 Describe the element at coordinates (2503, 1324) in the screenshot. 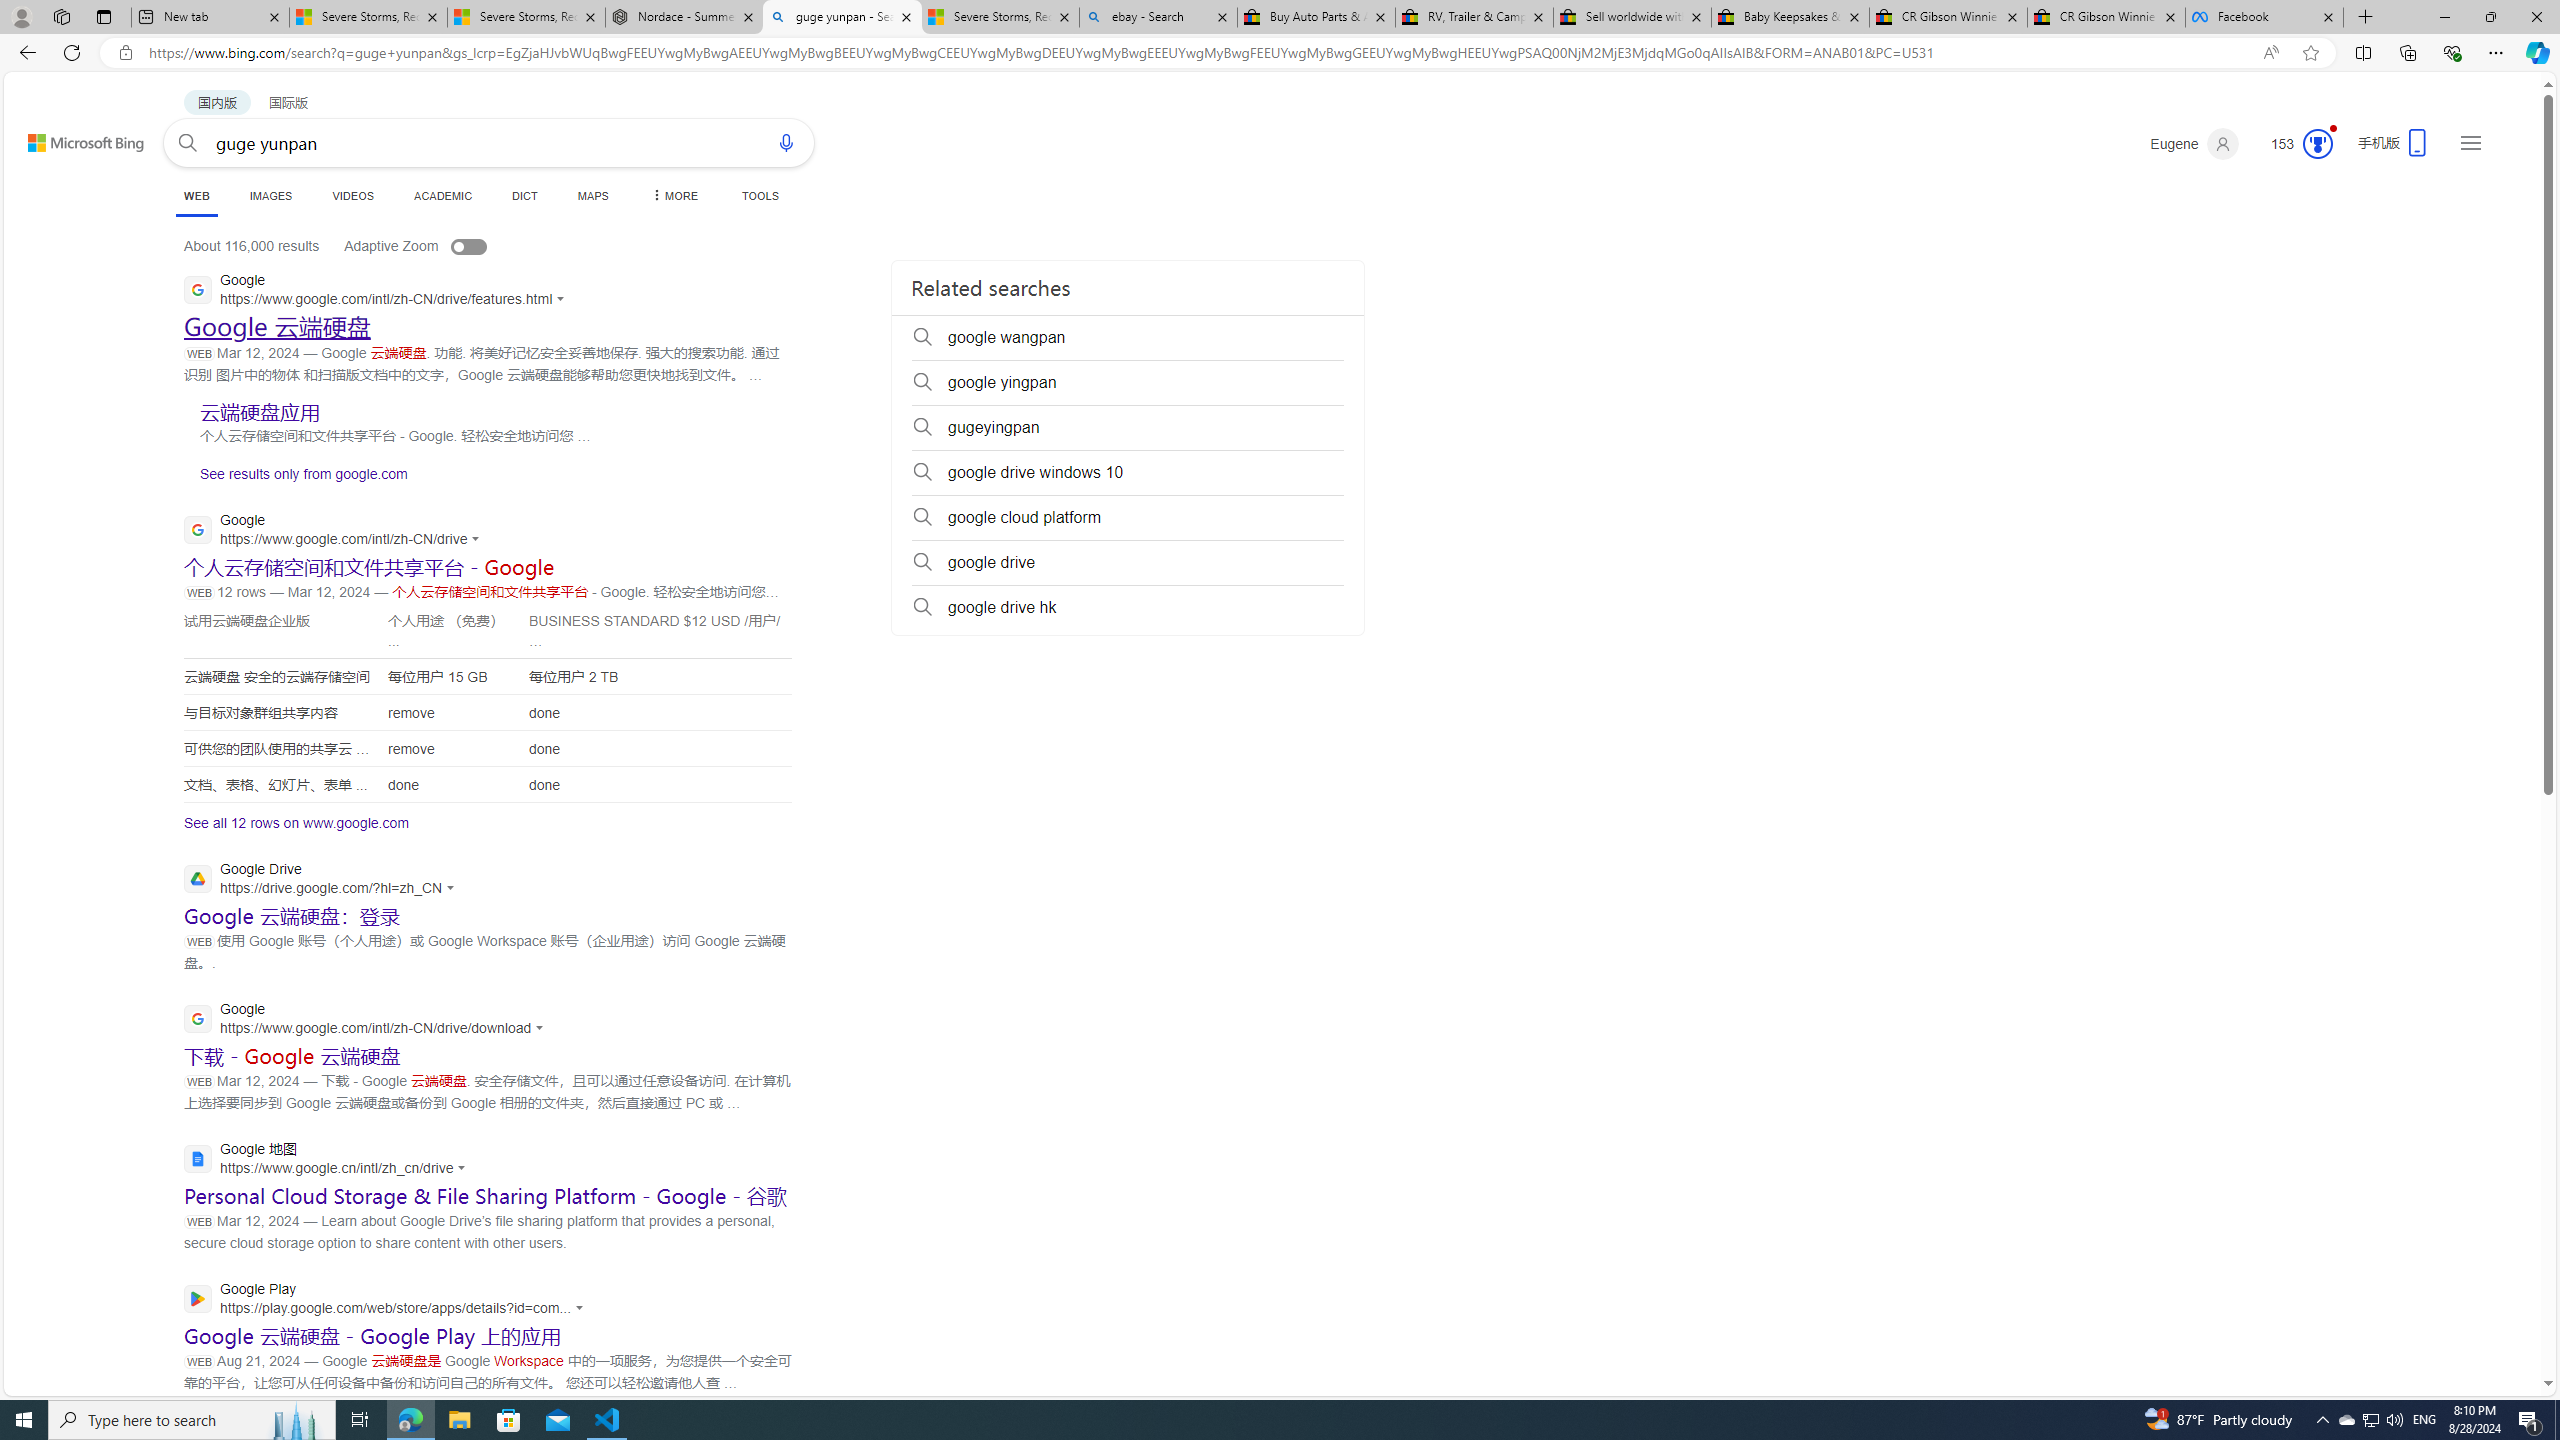

I see `Search more` at that location.